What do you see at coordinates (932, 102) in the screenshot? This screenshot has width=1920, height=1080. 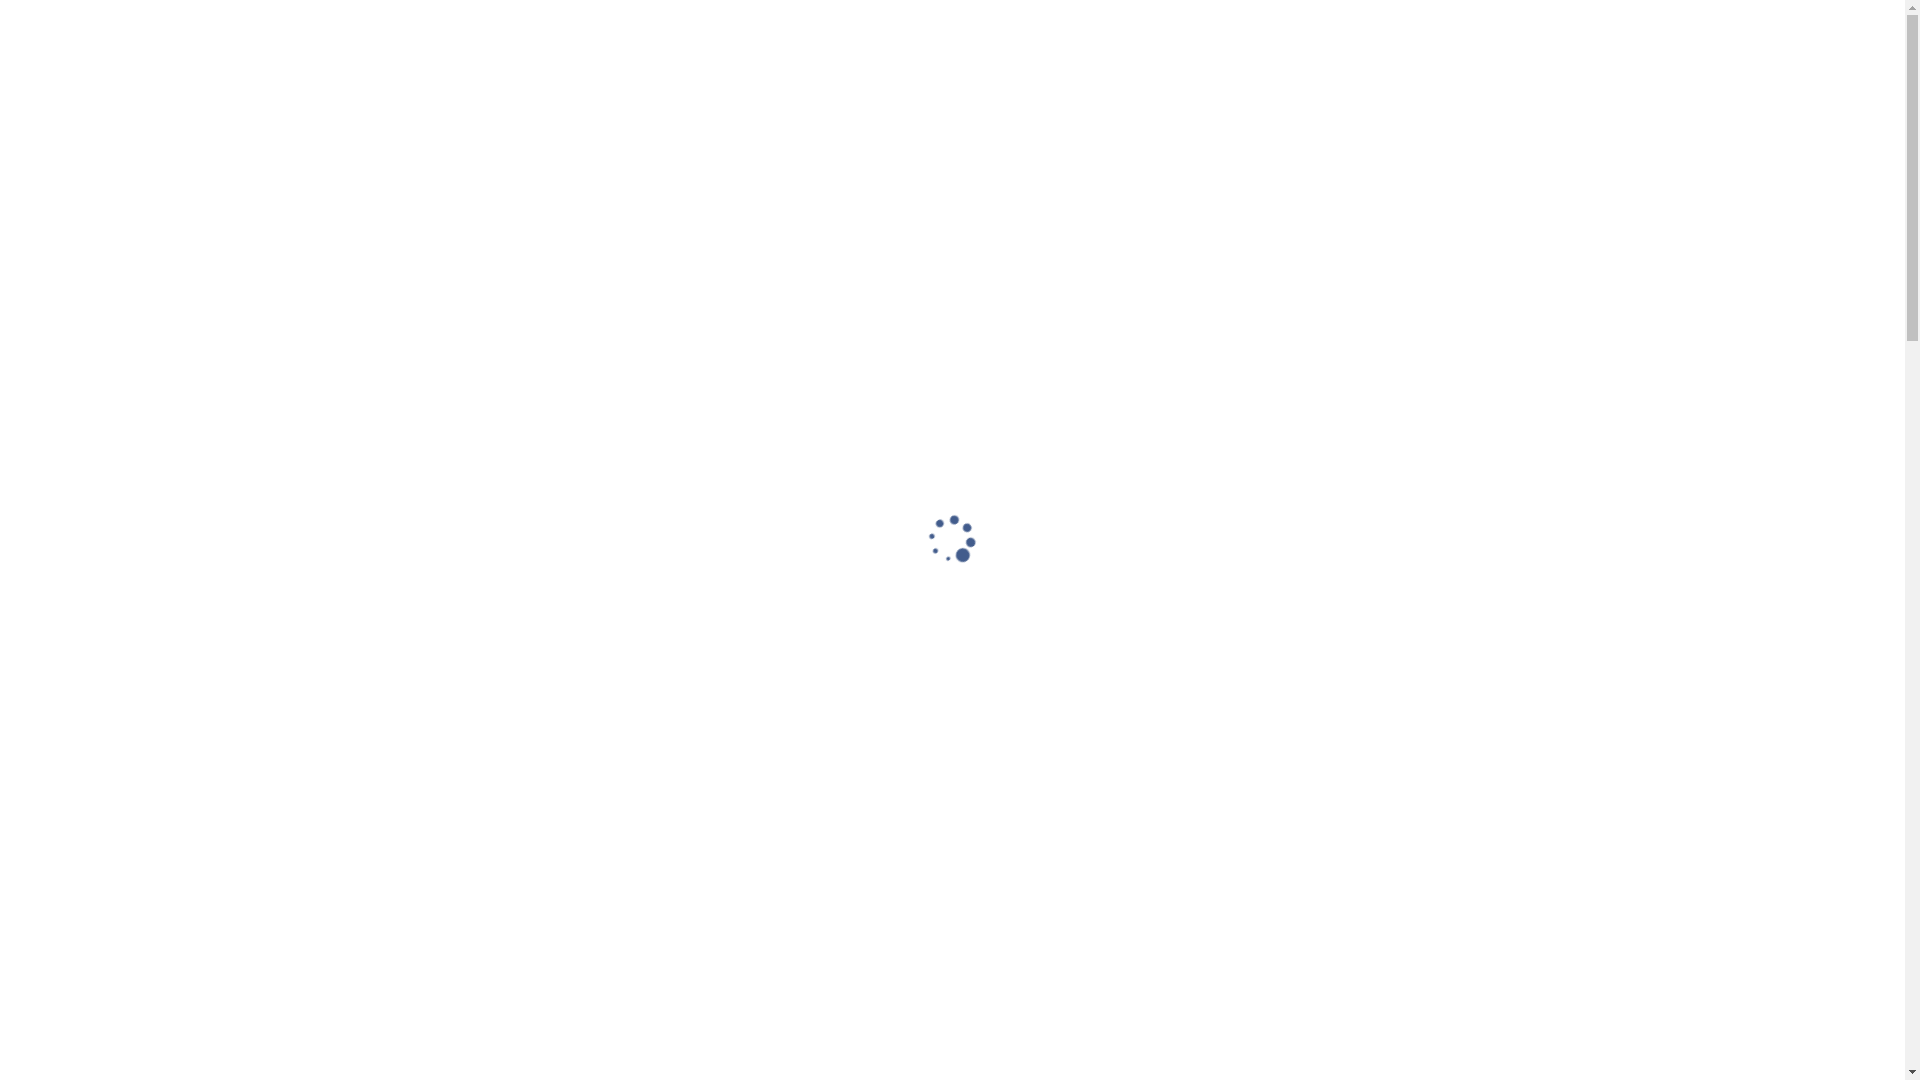 I see `ELECTRONICS` at bounding box center [932, 102].